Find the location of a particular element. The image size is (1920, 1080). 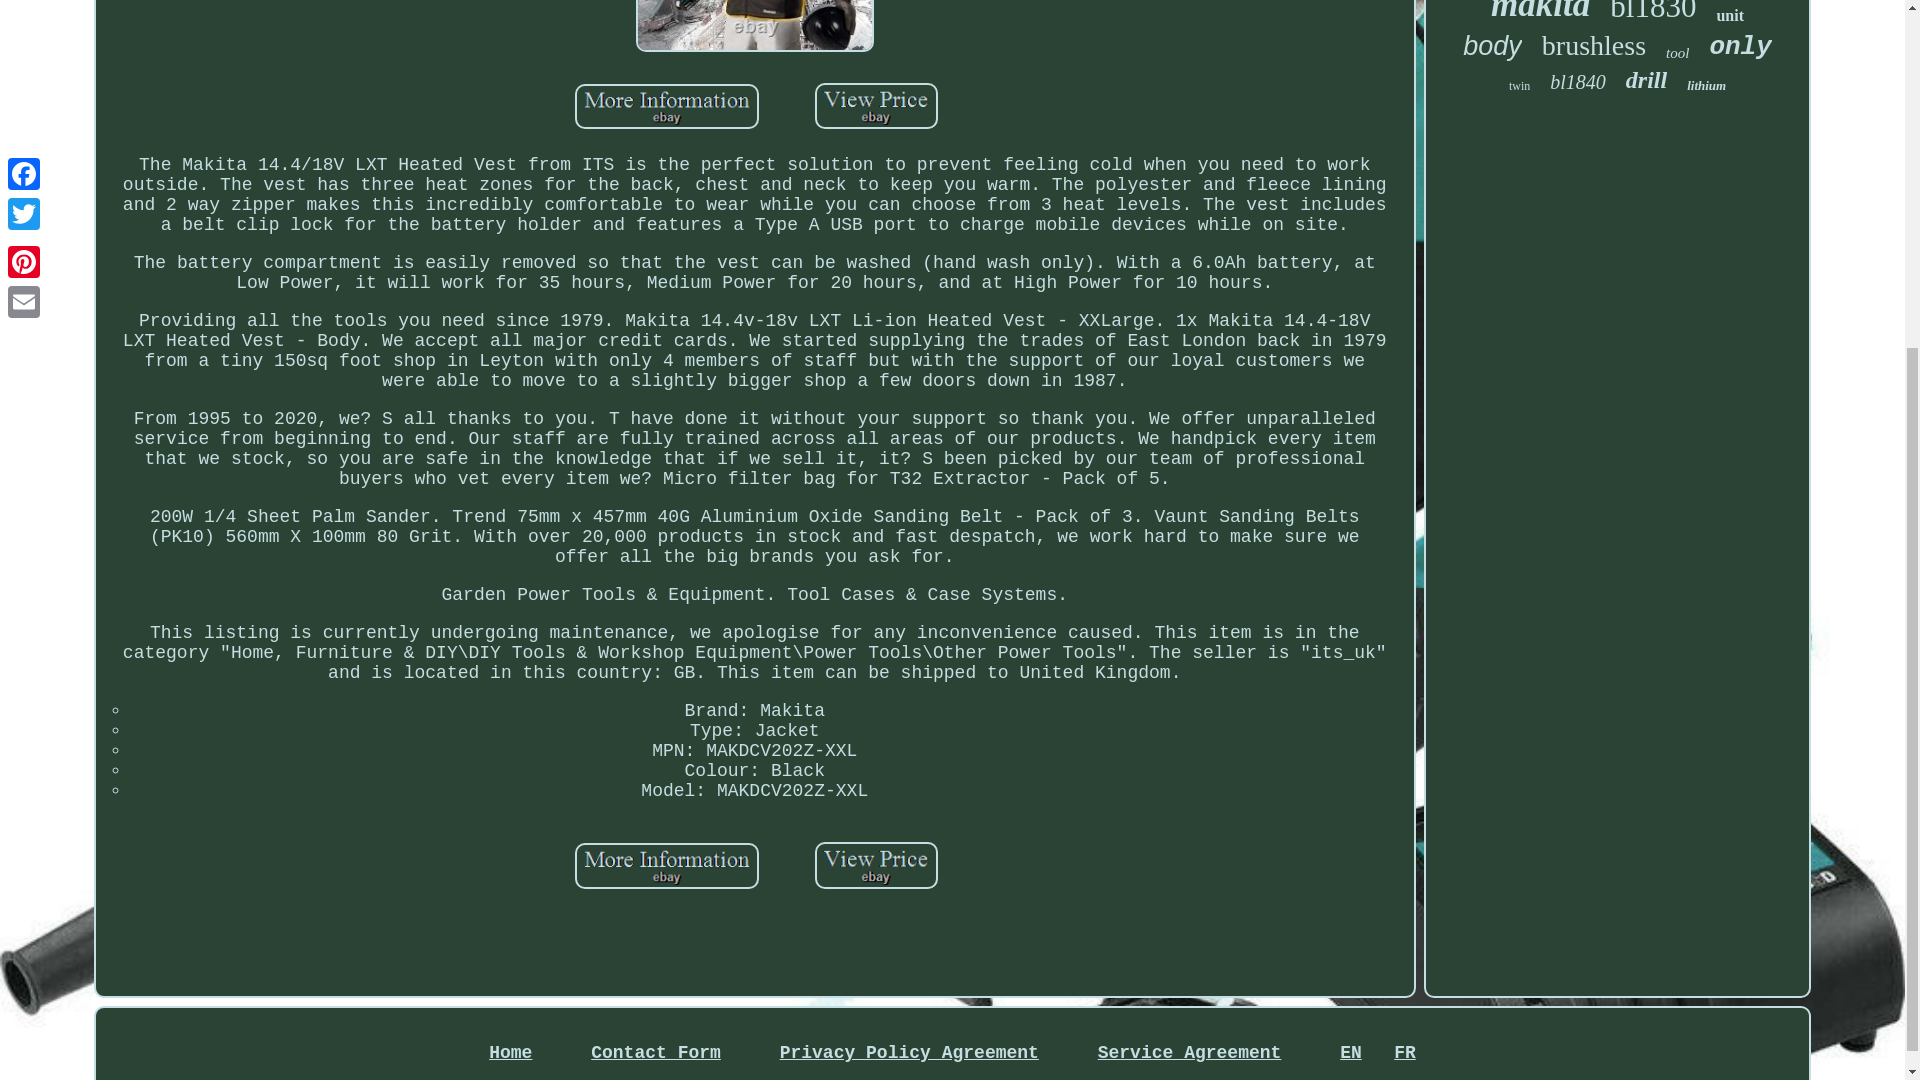

Makita 14.4v-18v LXT Li-ion Heated Vest XXLarge is located at coordinates (666, 106).